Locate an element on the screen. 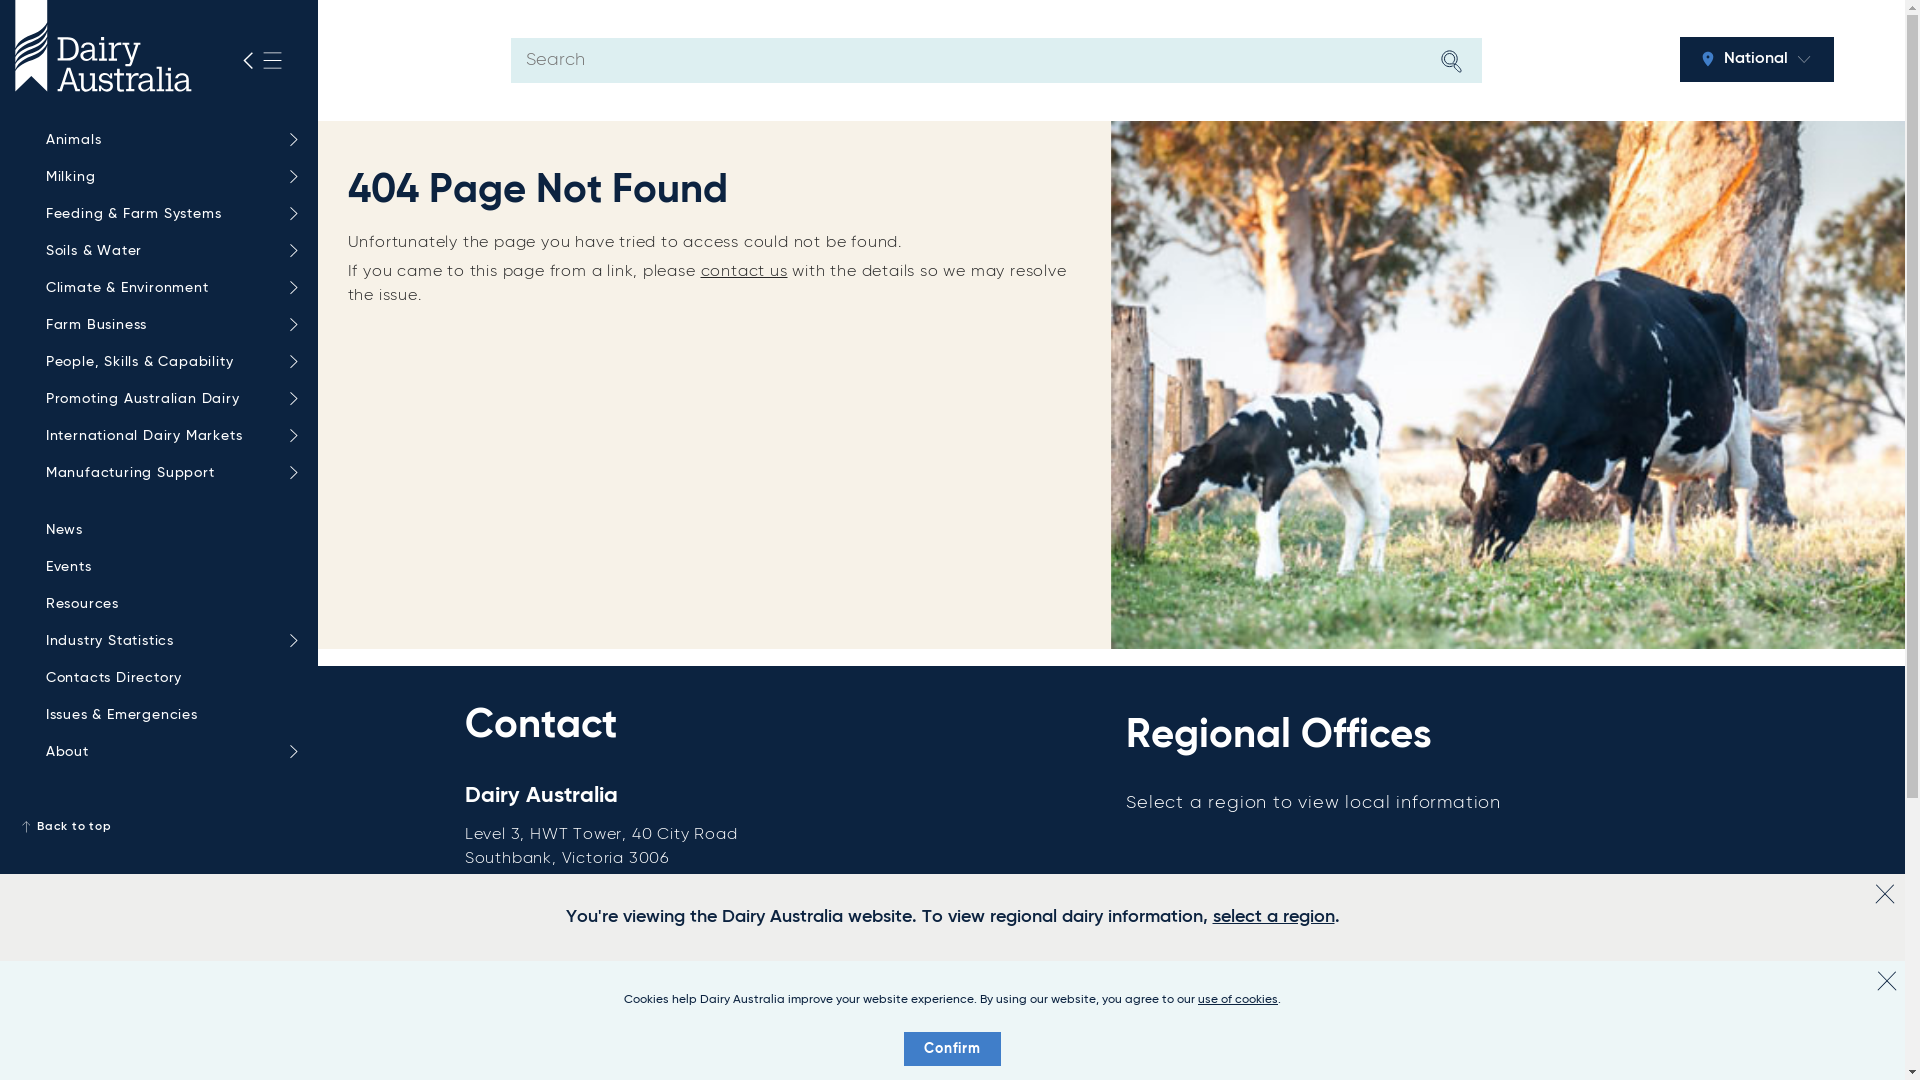 The image size is (1920, 1080). Industry Statistics is located at coordinates (167, 642).